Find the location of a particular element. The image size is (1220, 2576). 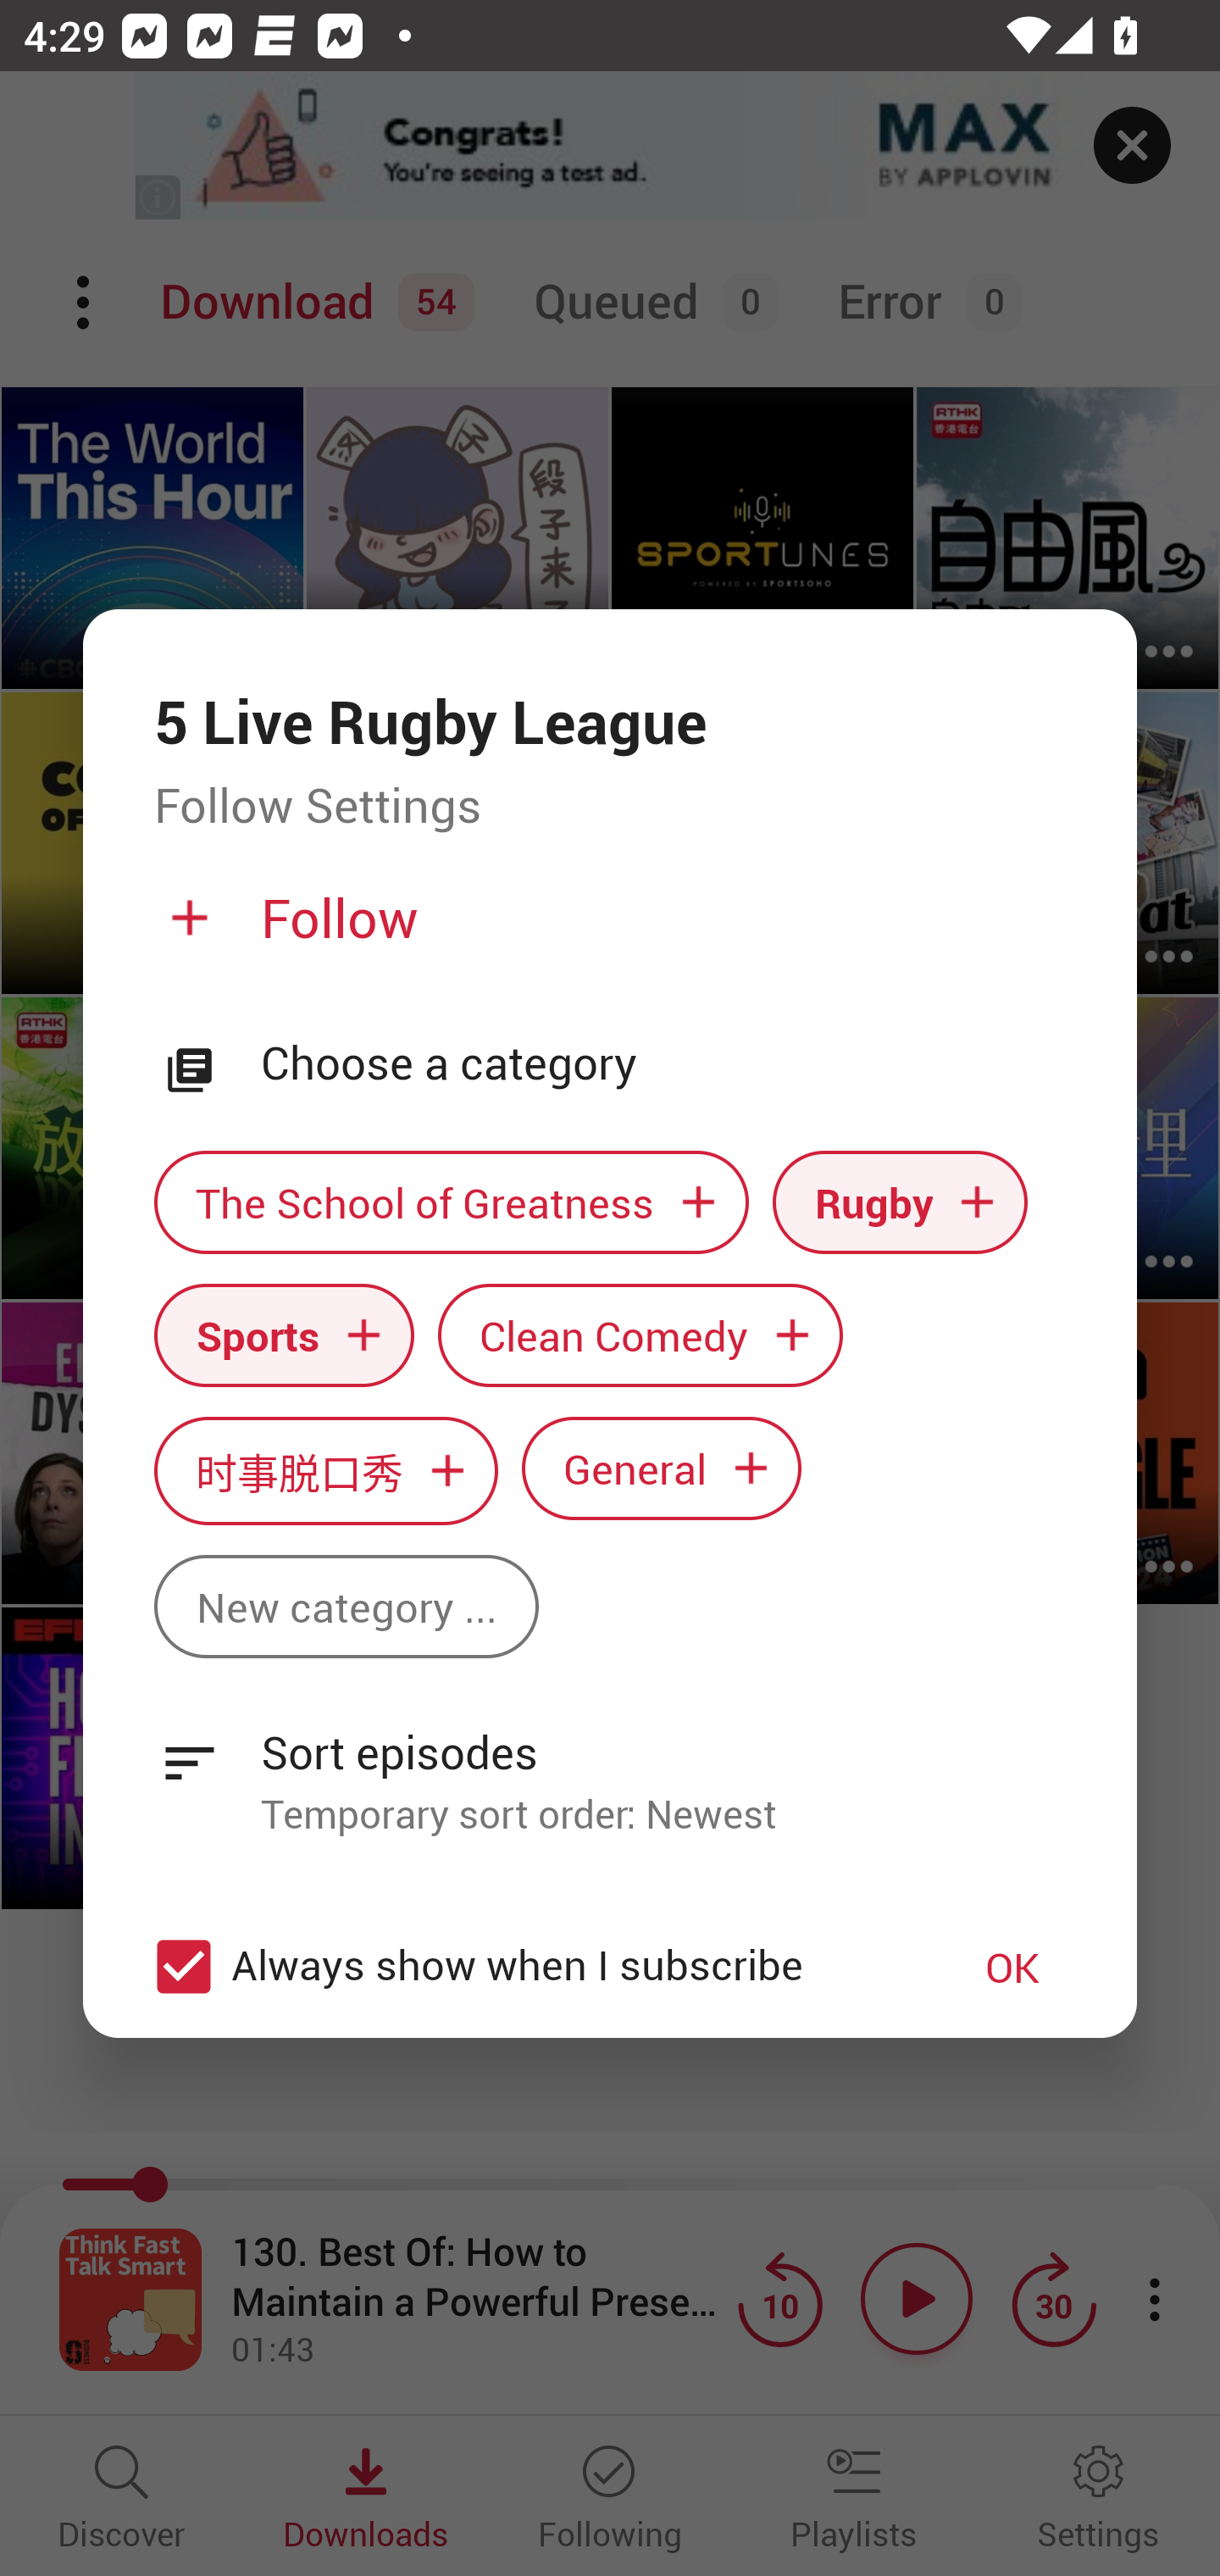

Rugby is located at coordinates (900, 1202).